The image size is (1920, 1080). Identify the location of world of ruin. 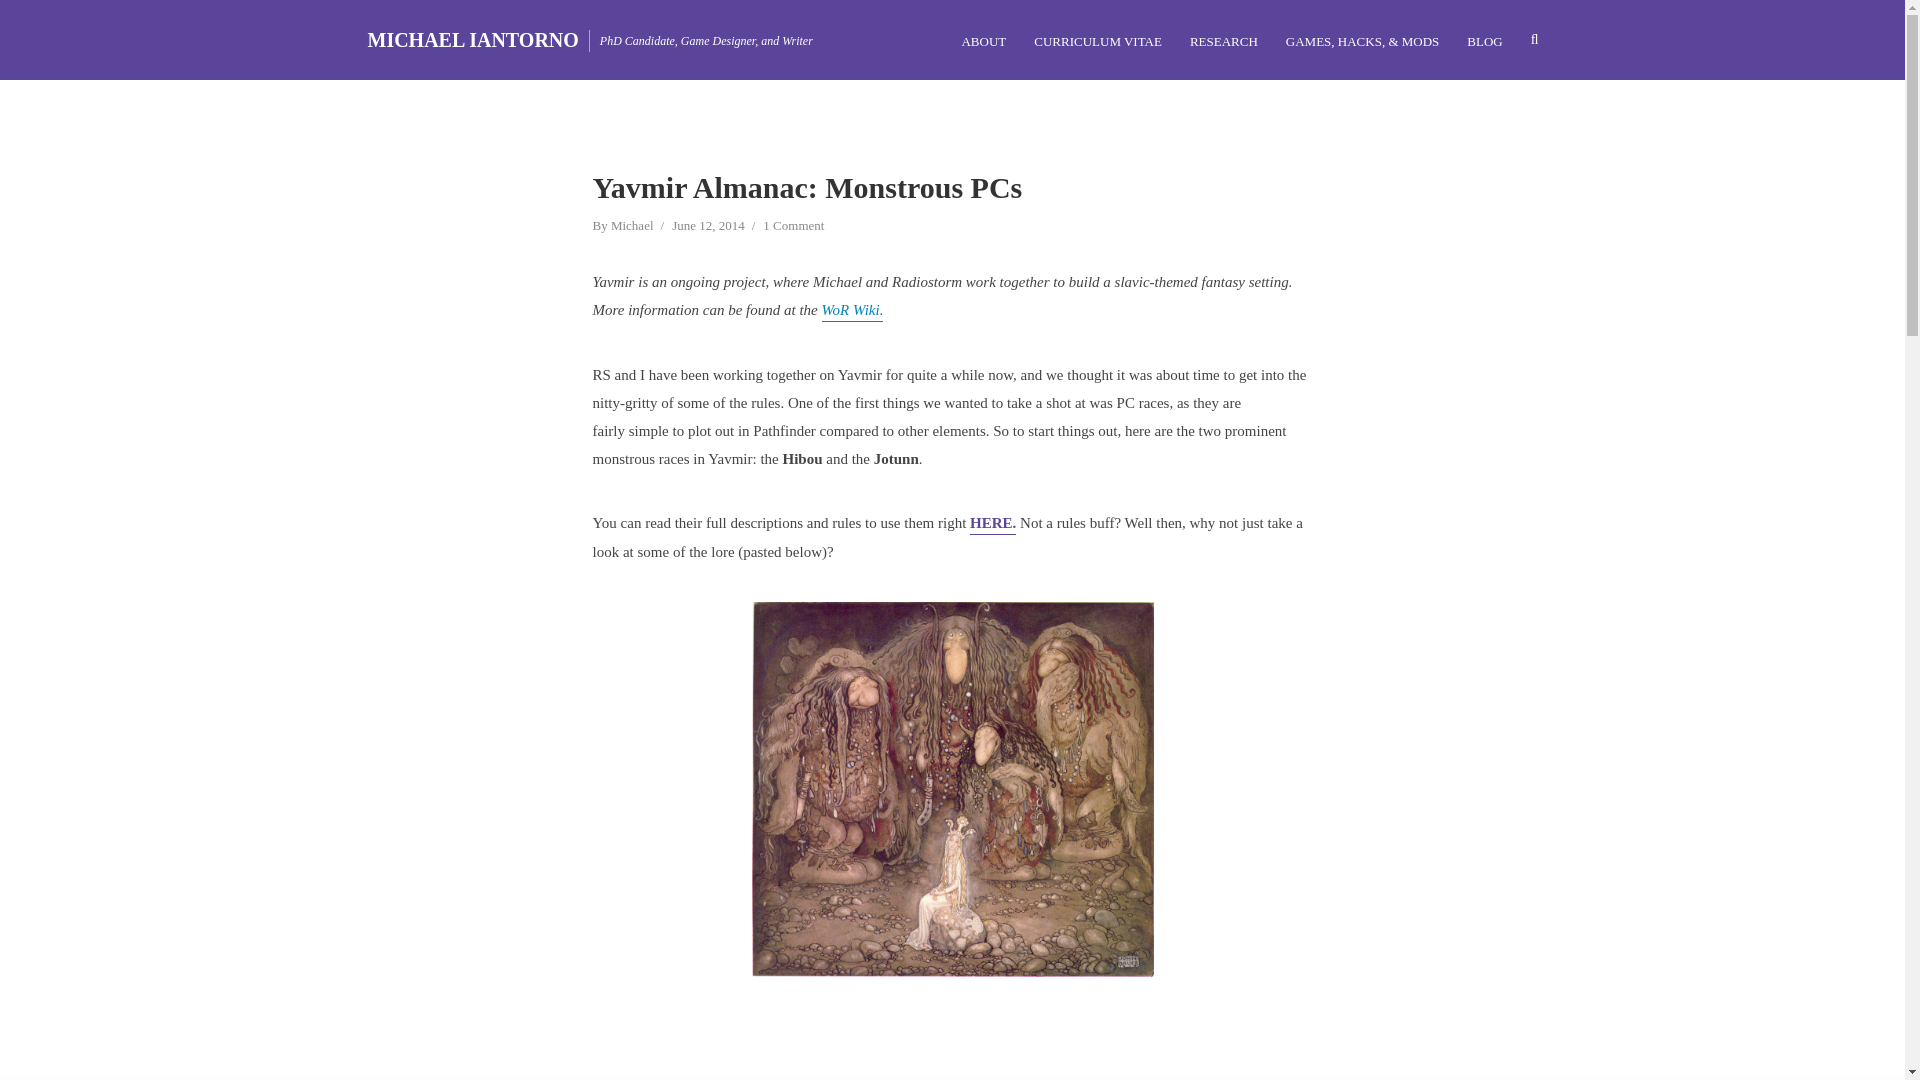
(852, 312).